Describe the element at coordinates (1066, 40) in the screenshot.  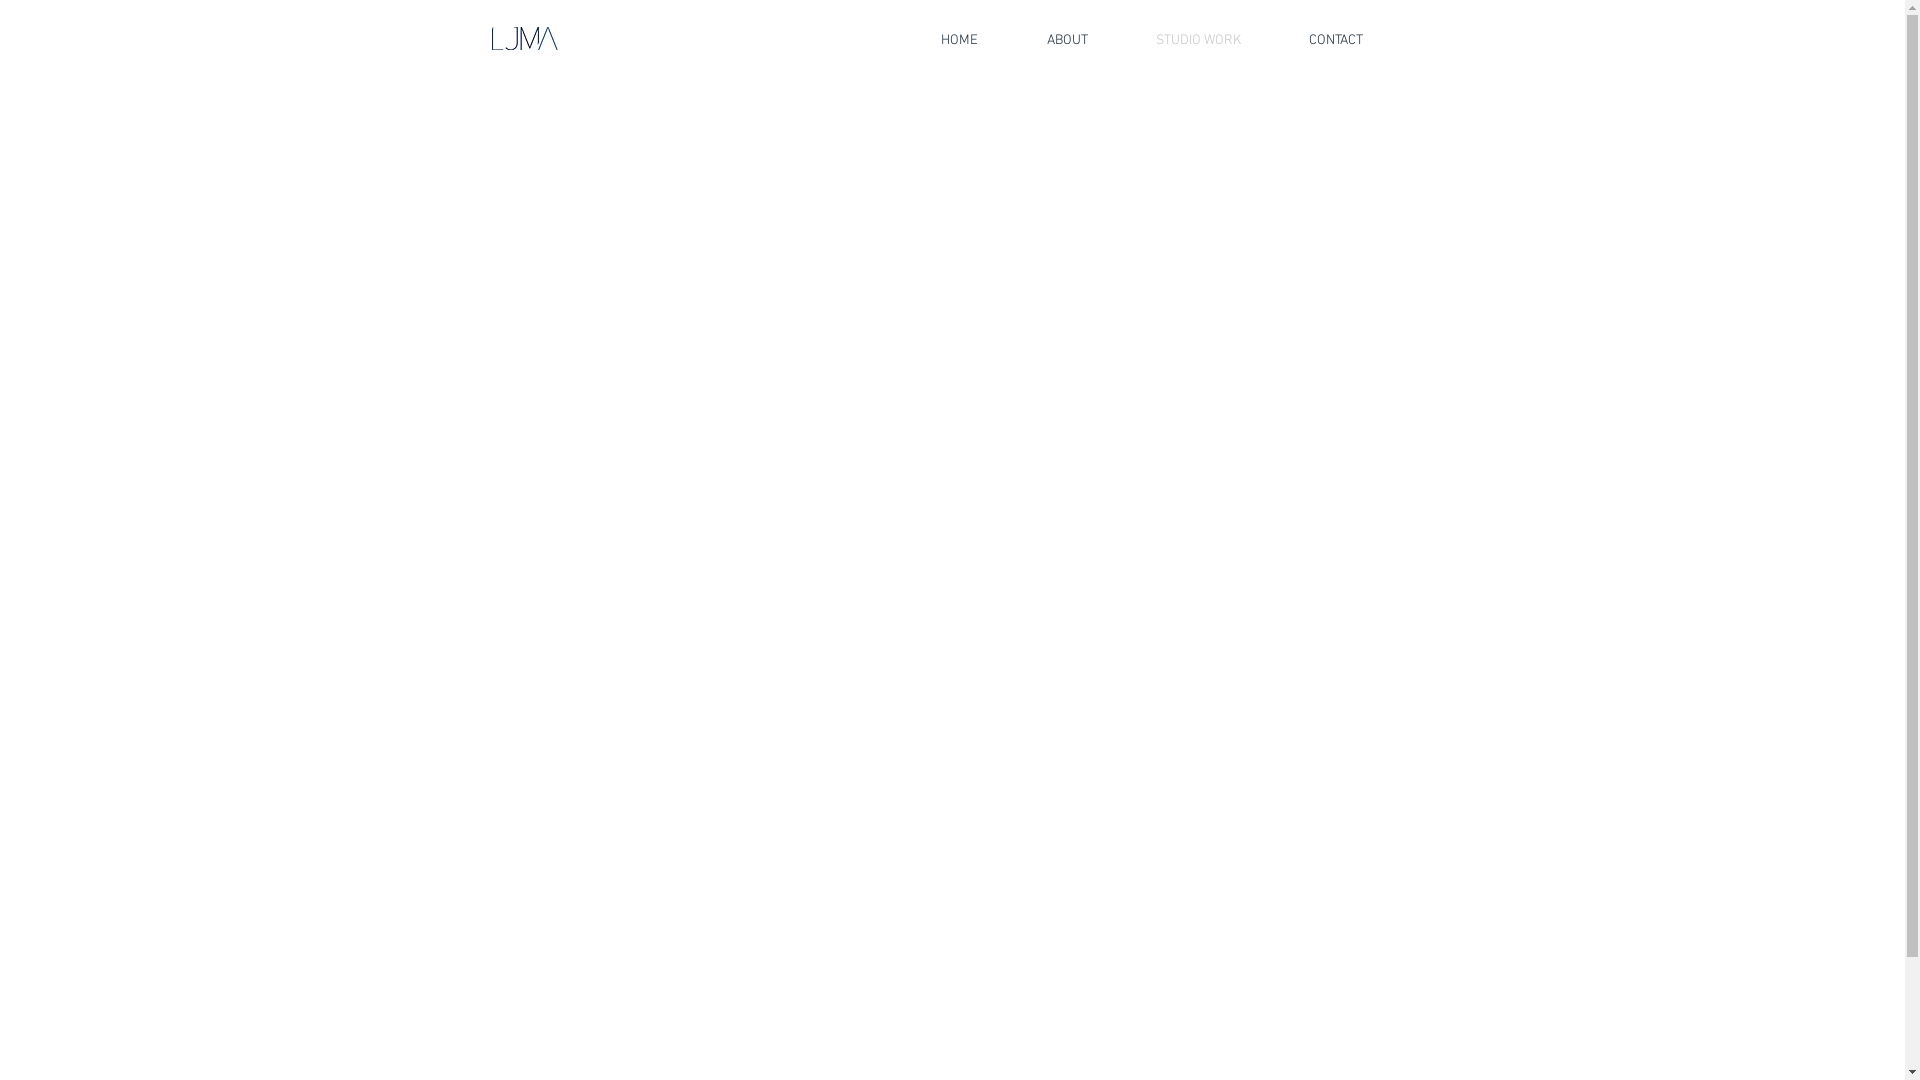
I see `ABOUT` at that location.